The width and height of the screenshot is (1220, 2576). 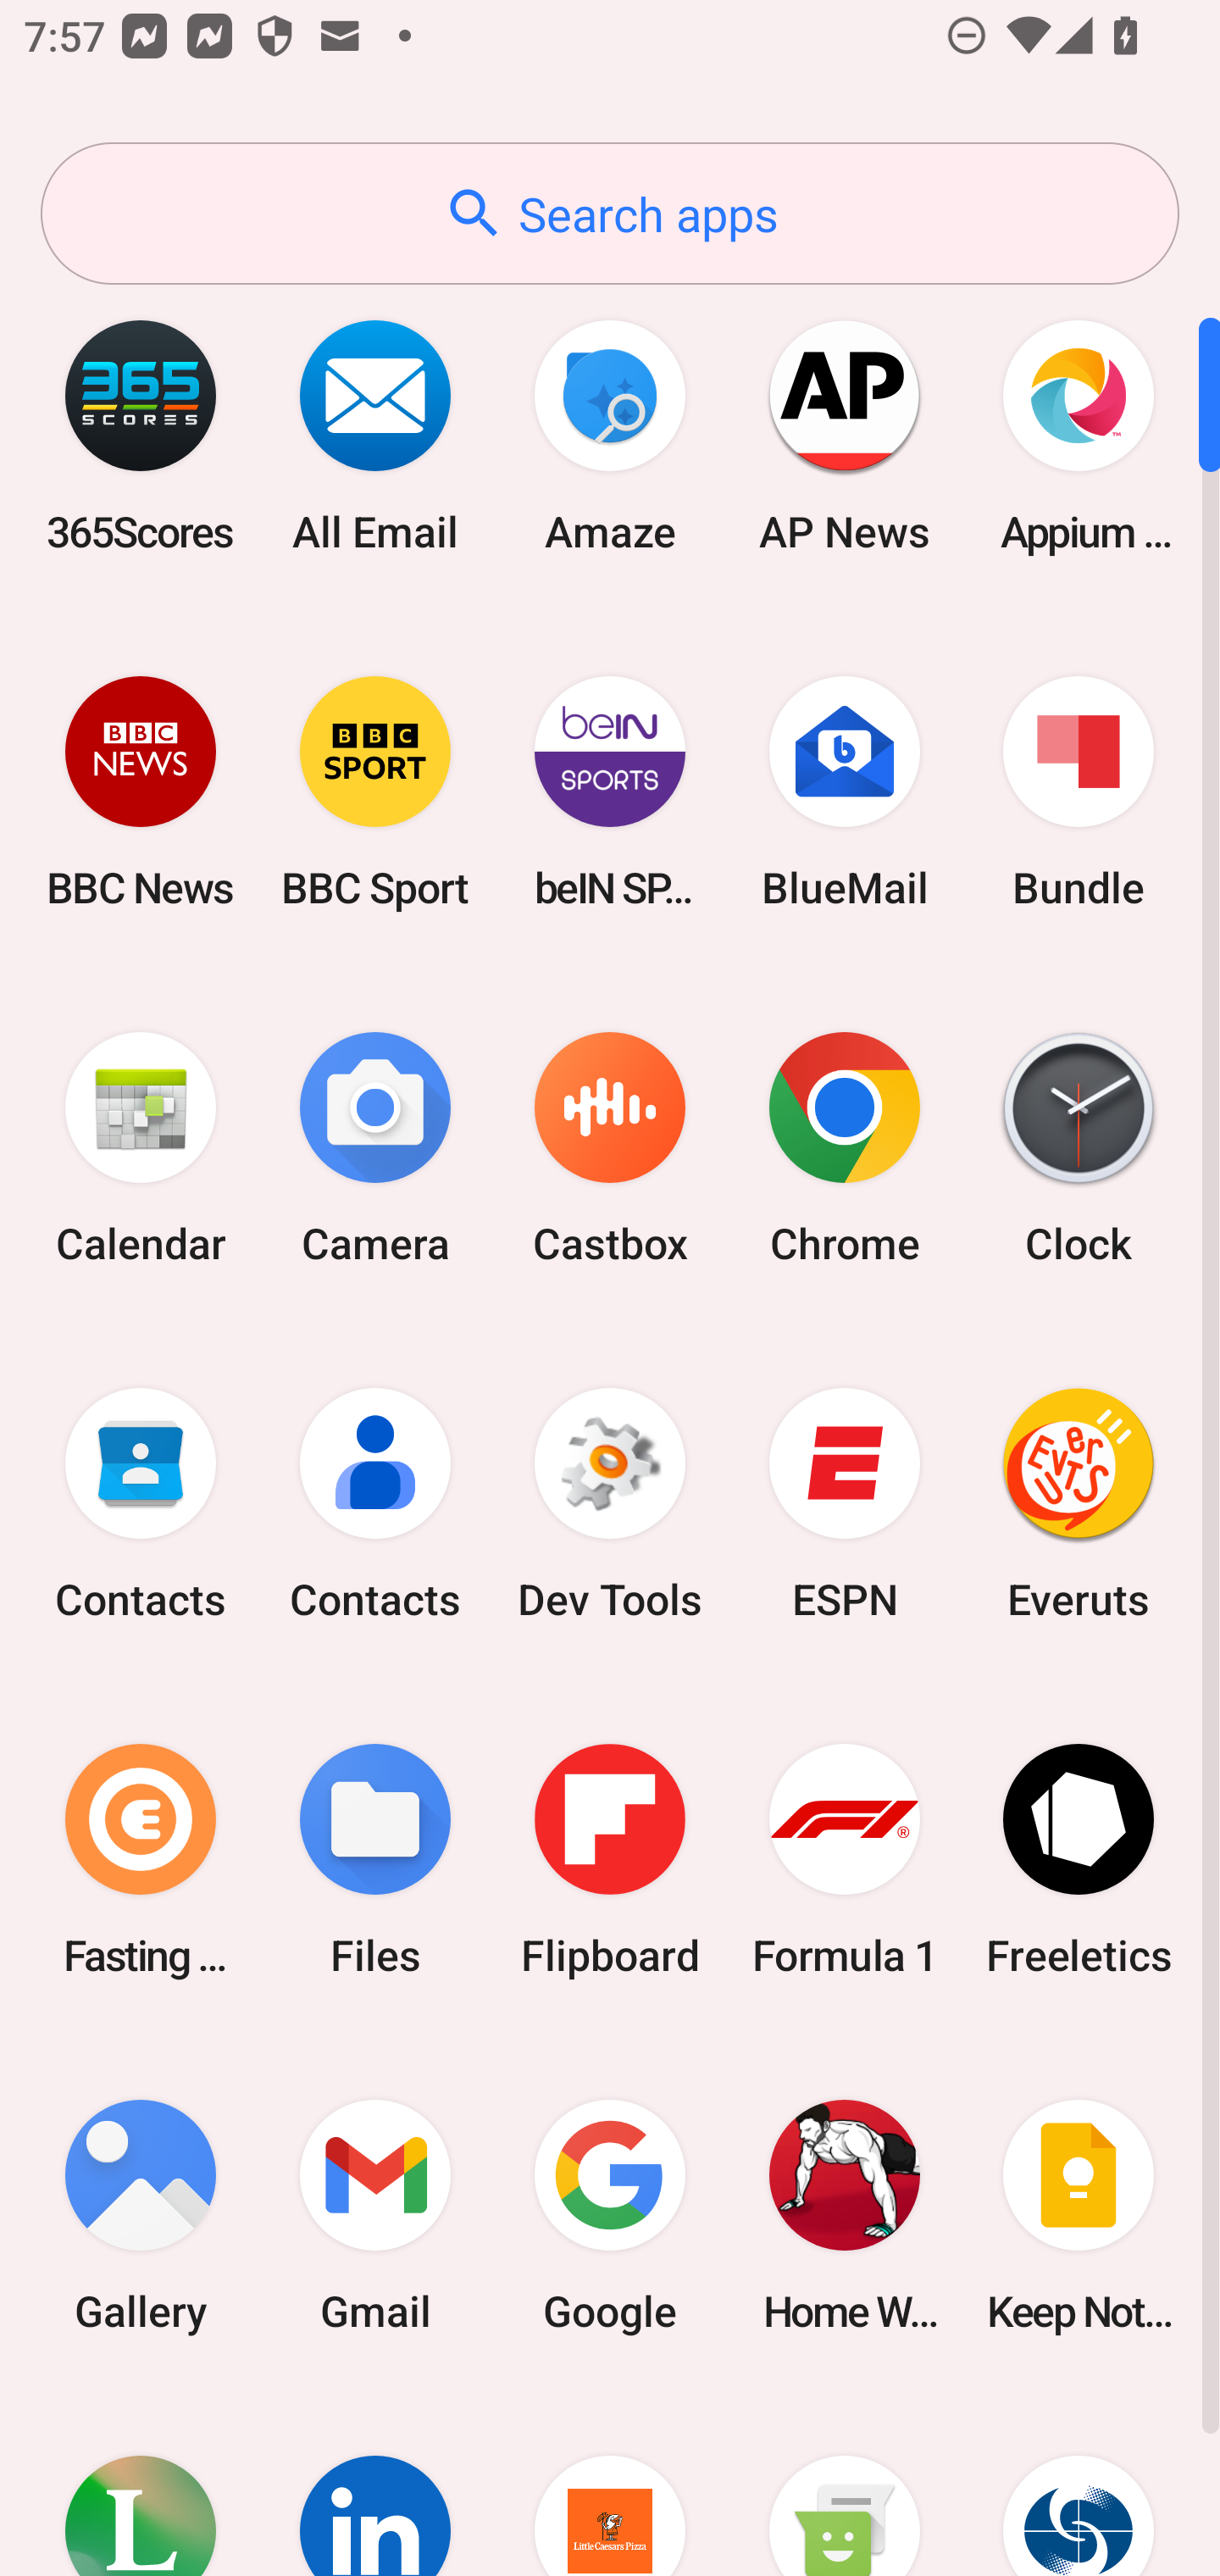 I want to click on 365Scores, so click(x=141, y=436).